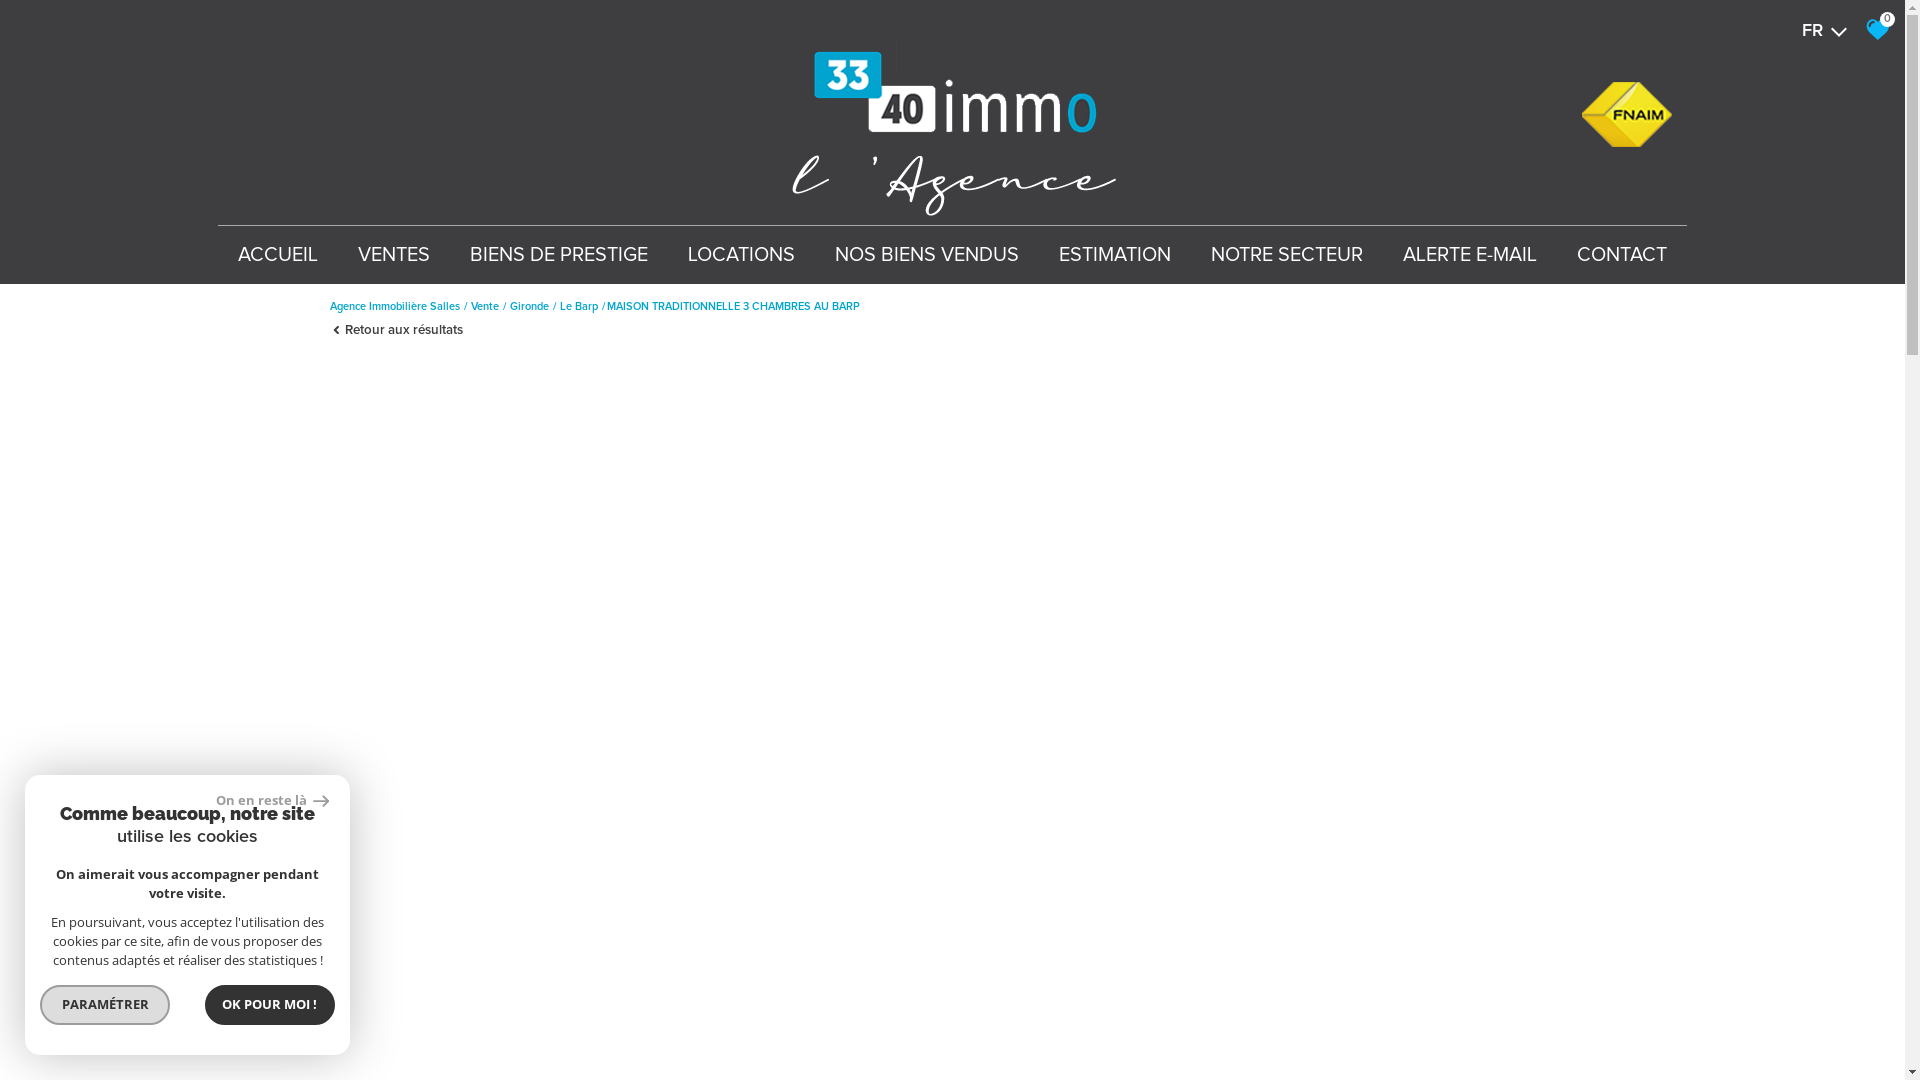  Describe the element at coordinates (559, 255) in the screenshot. I see `BIENS DE PRESTIGE` at that location.